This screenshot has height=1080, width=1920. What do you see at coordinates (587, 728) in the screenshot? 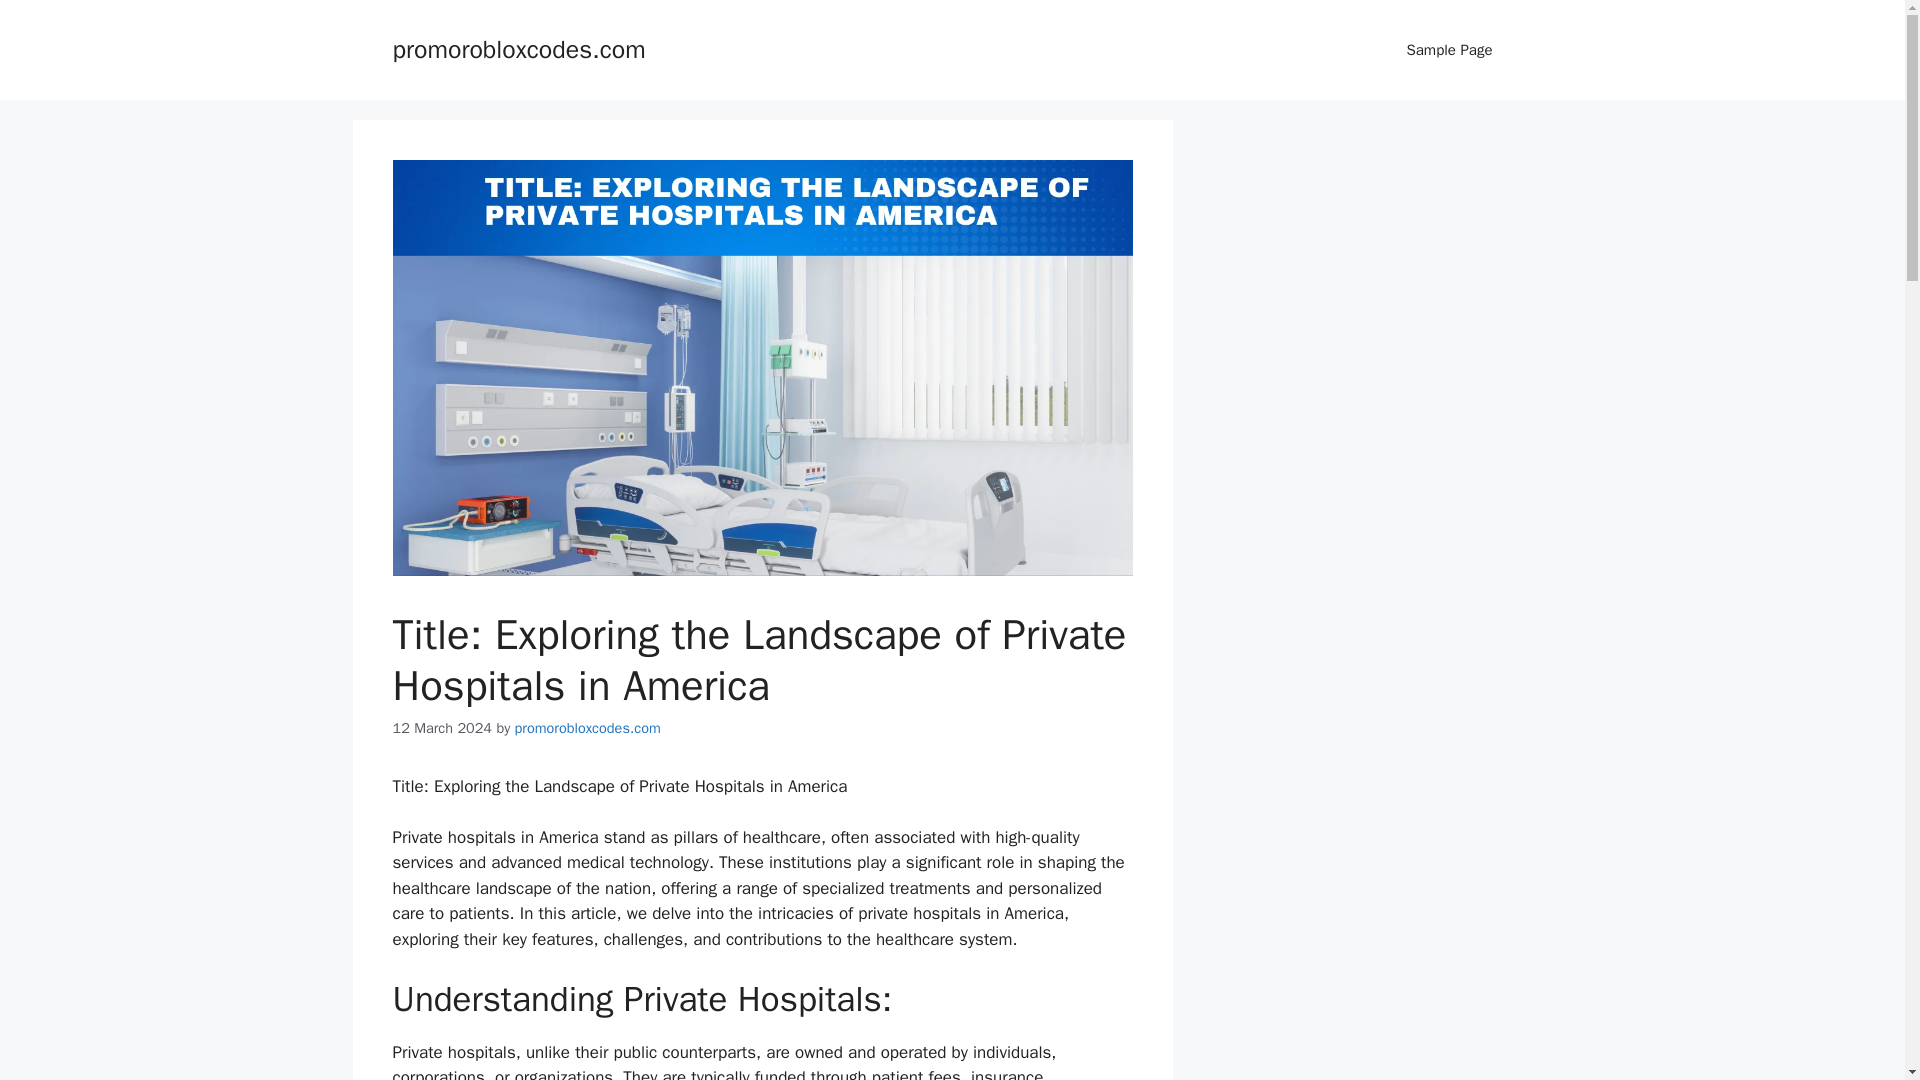
I see `promorobloxcodes.com` at bounding box center [587, 728].